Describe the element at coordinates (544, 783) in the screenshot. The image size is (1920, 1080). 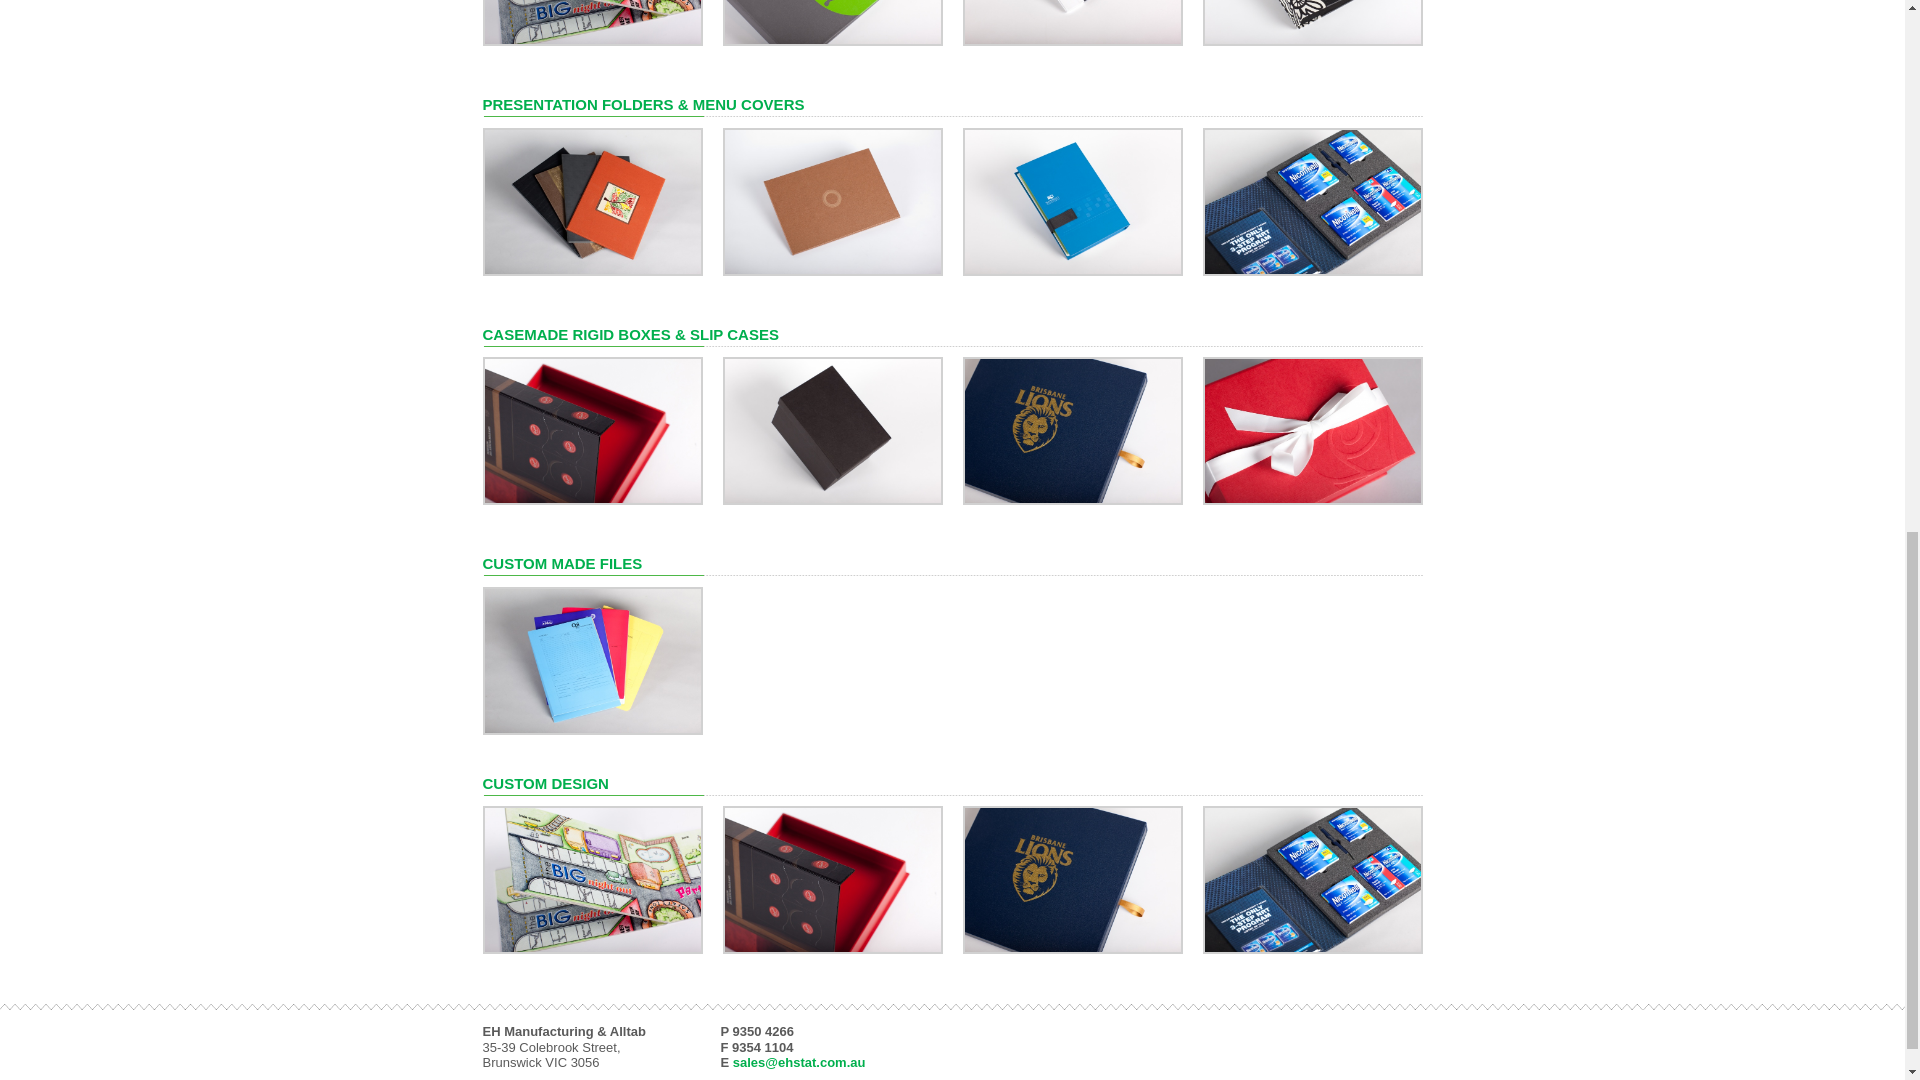
I see `CUSTOM DESIGN` at that location.